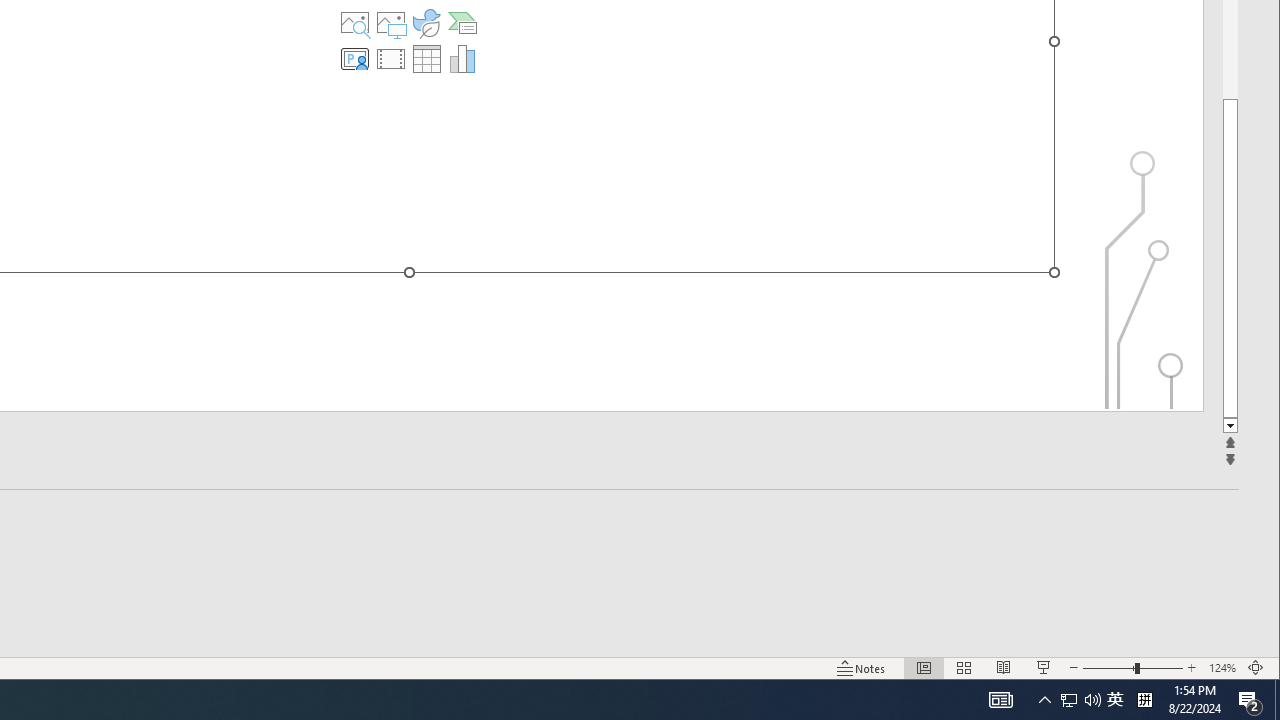  I want to click on Zoom Out, so click(1108, 668).